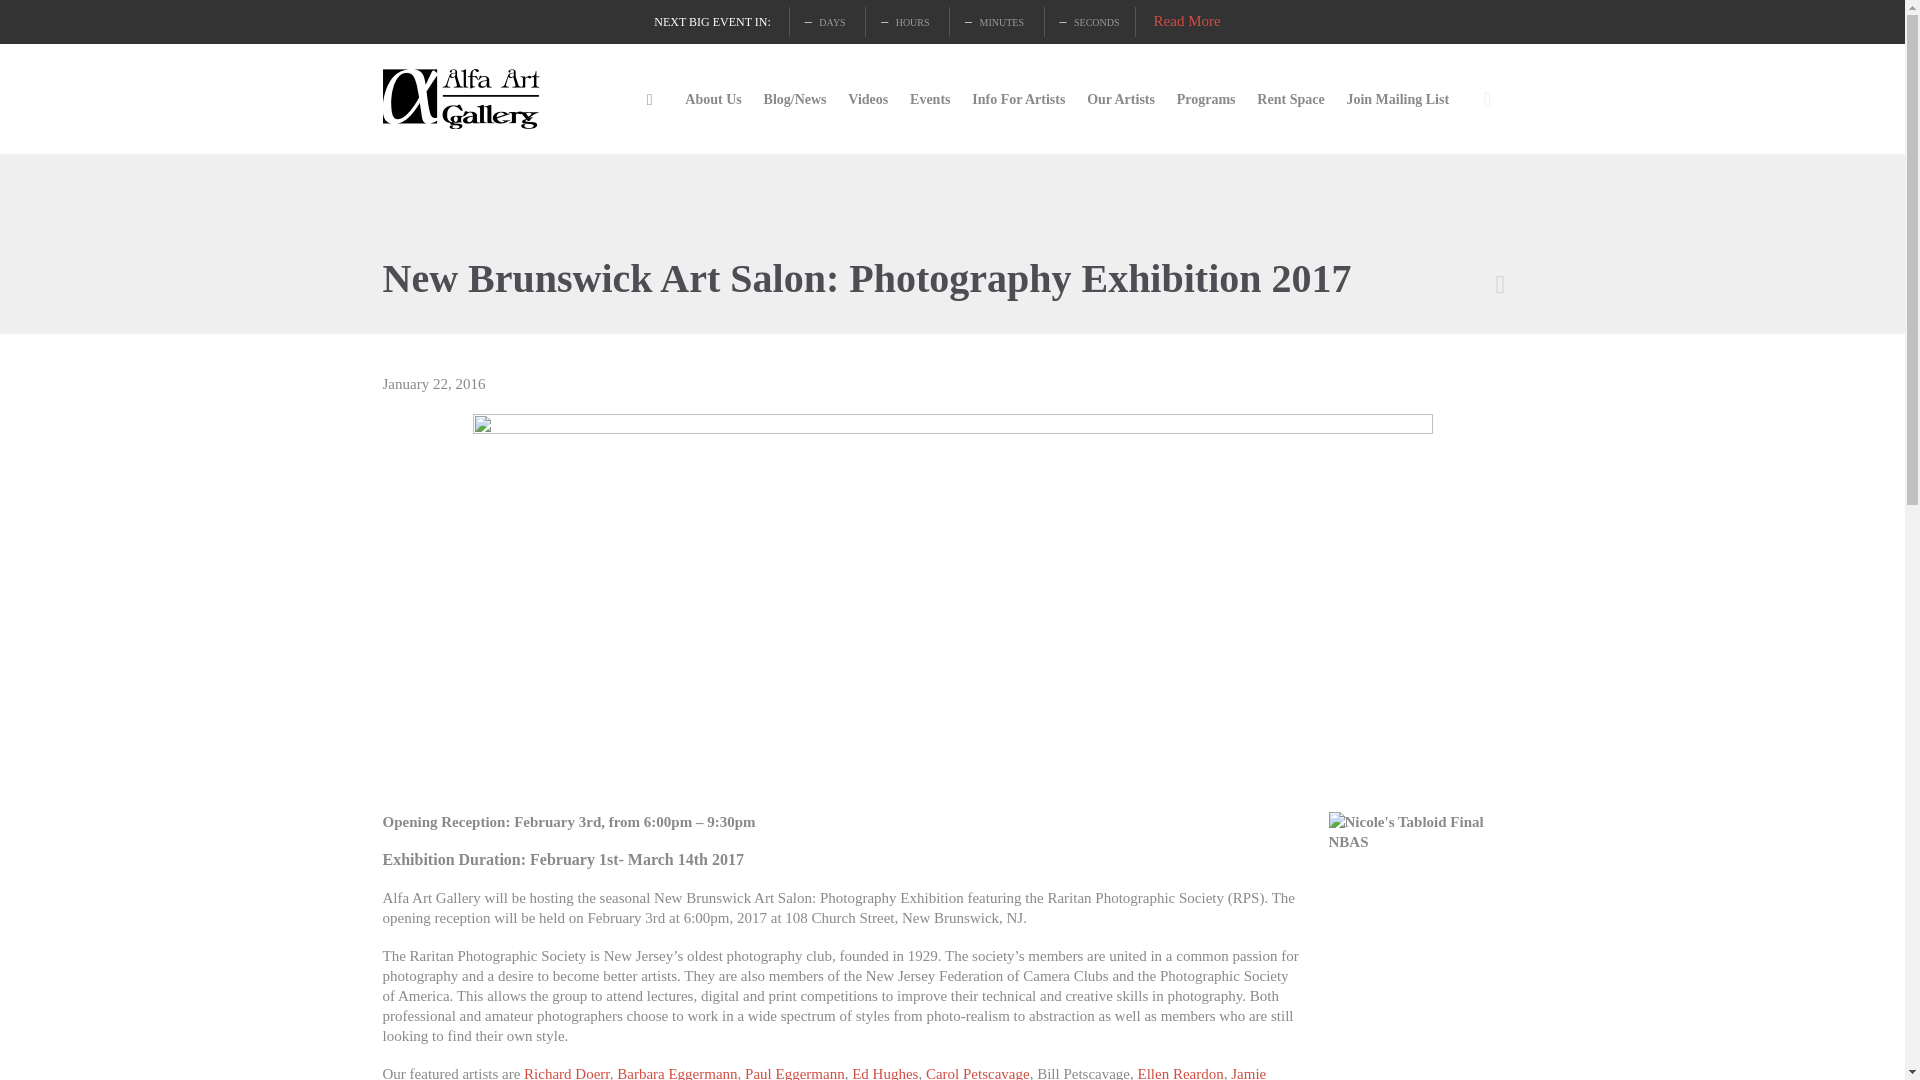 The image size is (1920, 1080). What do you see at coordinates (1290, 100) in the screenshot?
I see `Rent Space` at bounding box center [1290, 100].